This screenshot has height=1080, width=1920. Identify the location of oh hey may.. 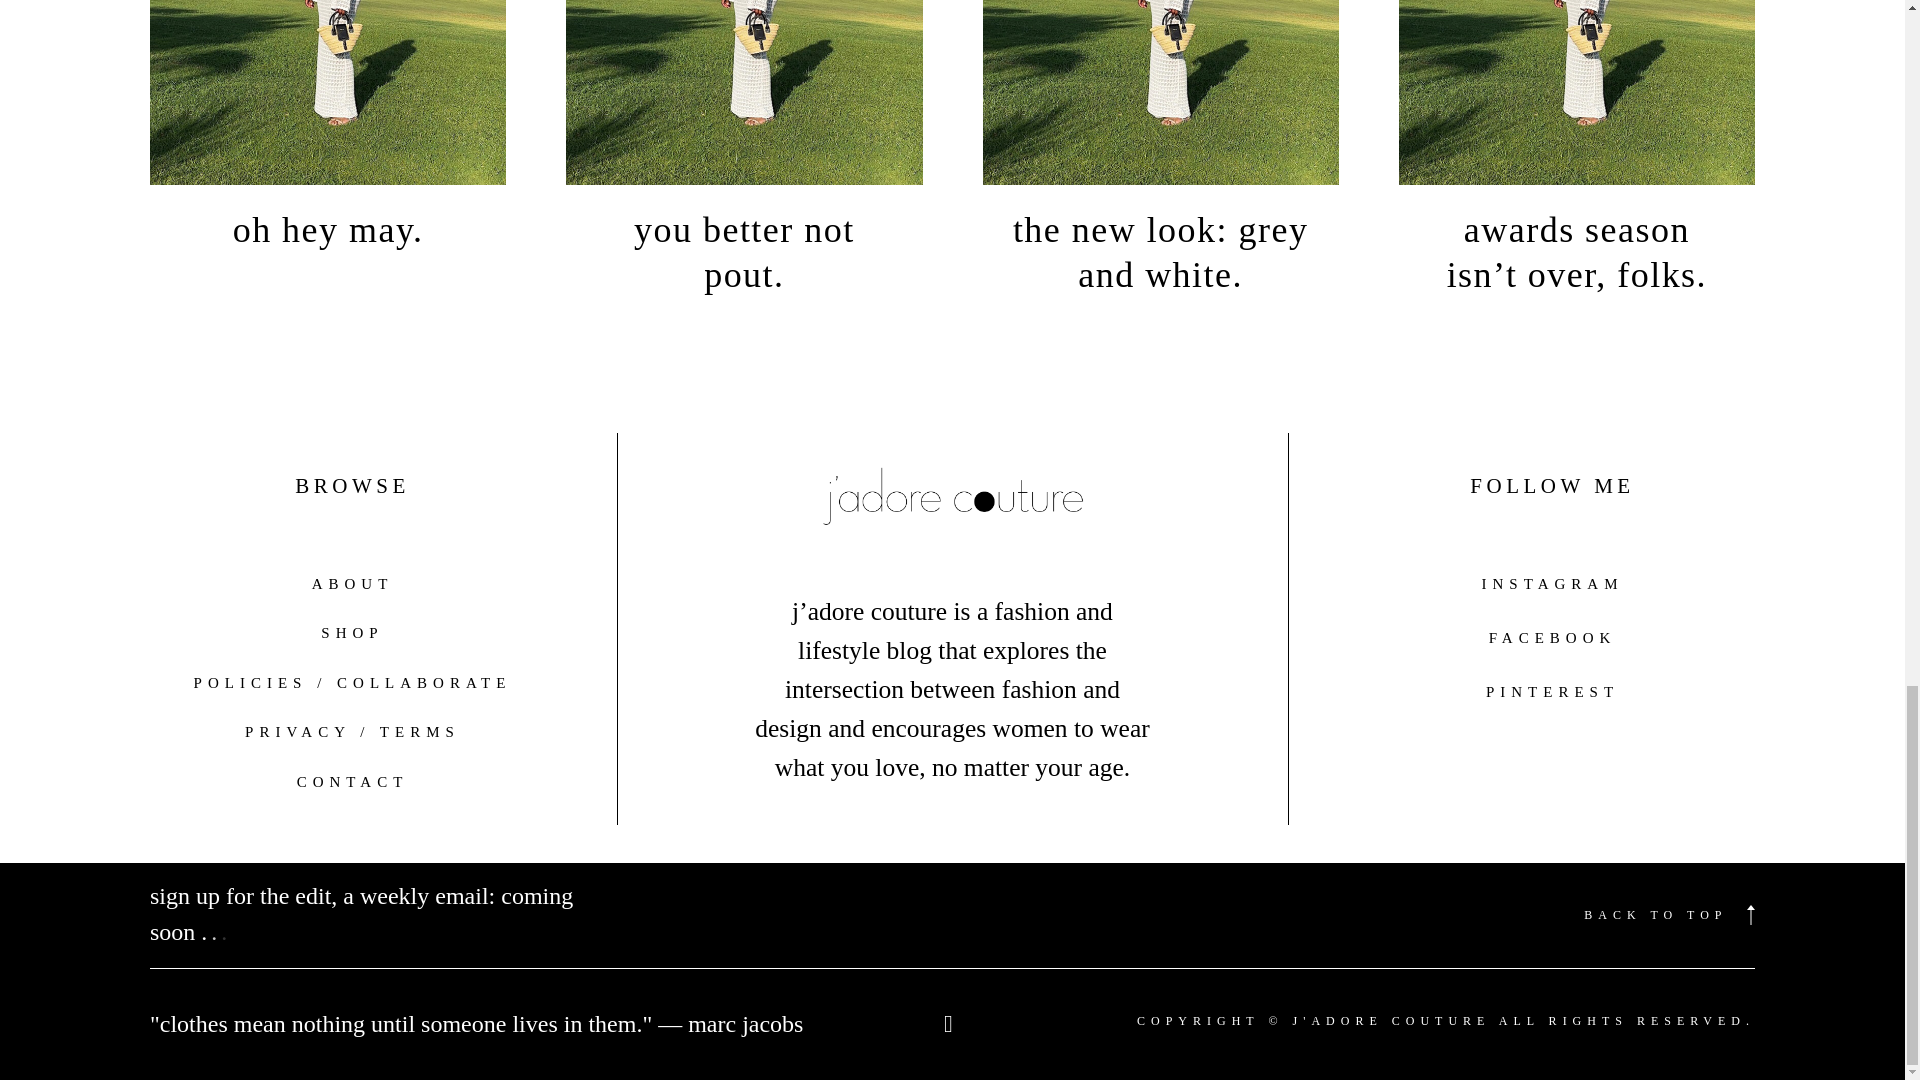
(327, 138).